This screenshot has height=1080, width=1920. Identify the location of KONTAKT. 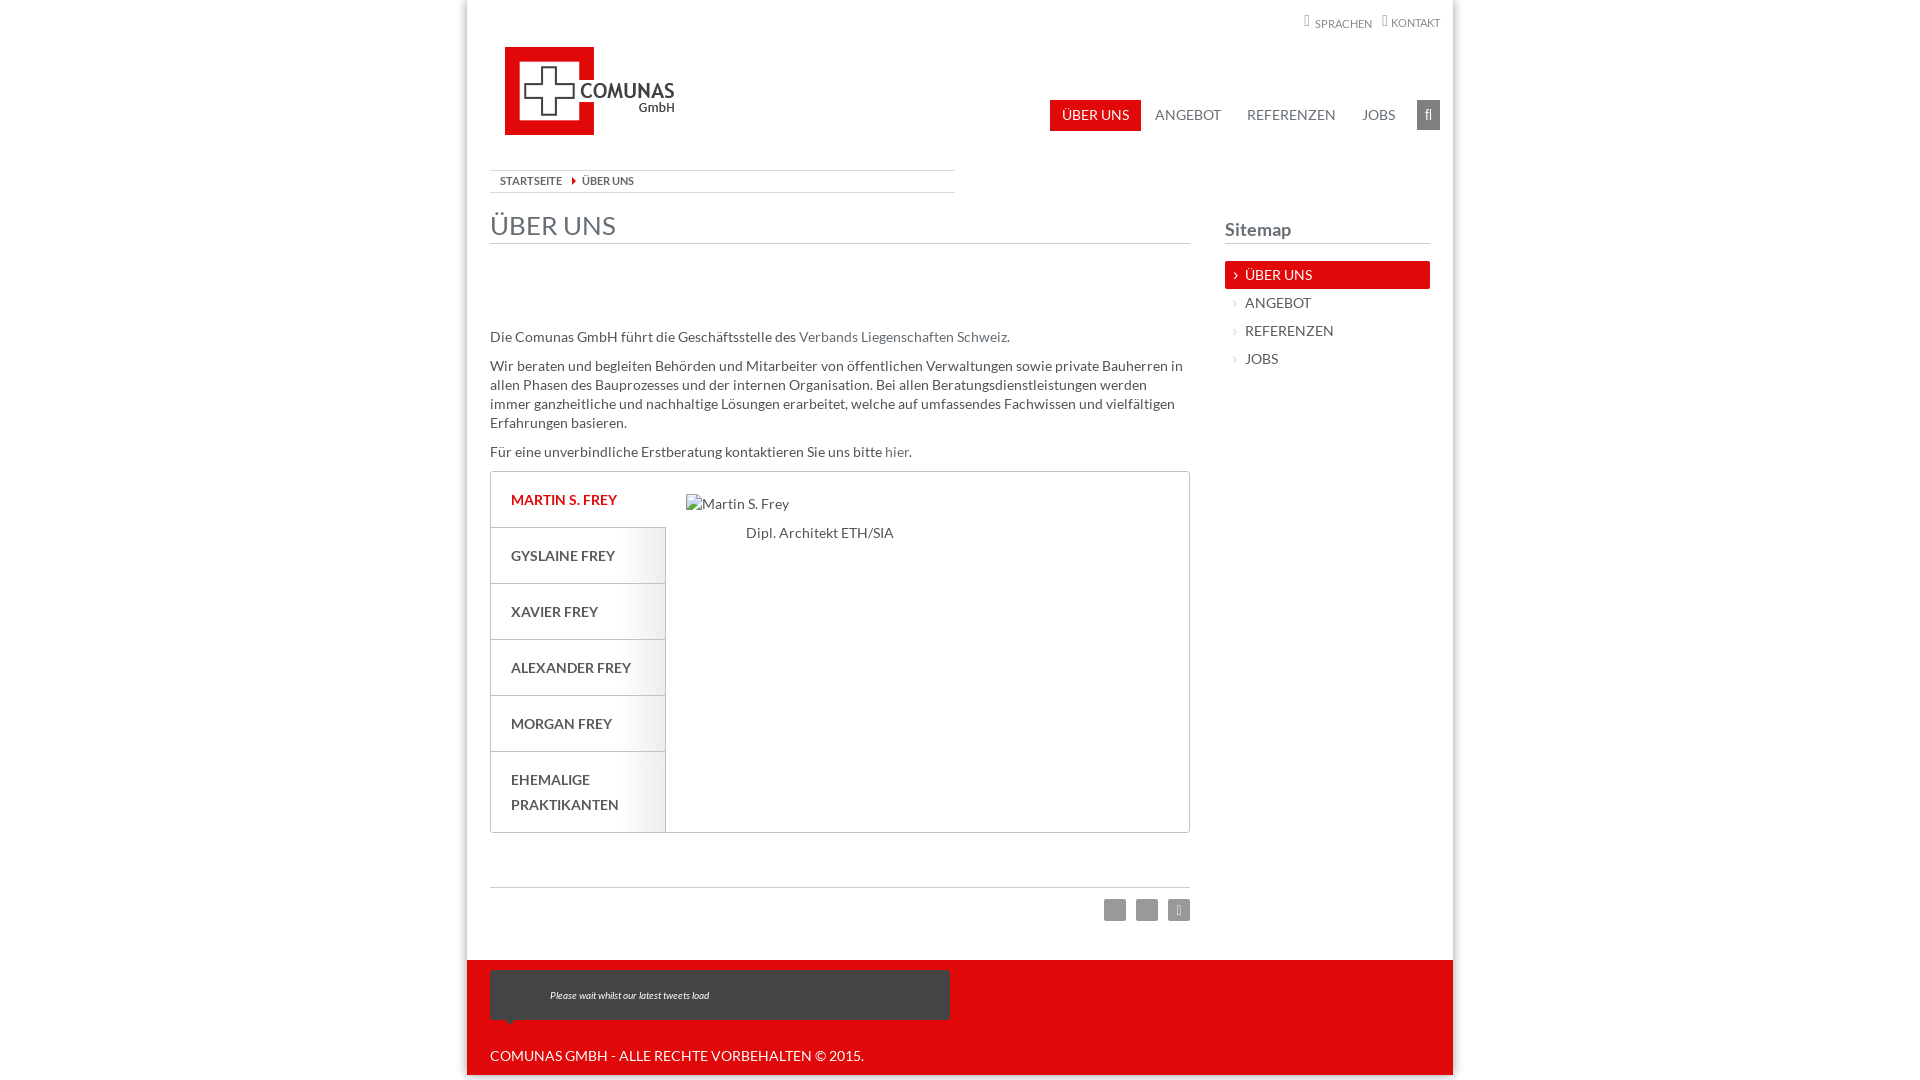
(1411, 22).